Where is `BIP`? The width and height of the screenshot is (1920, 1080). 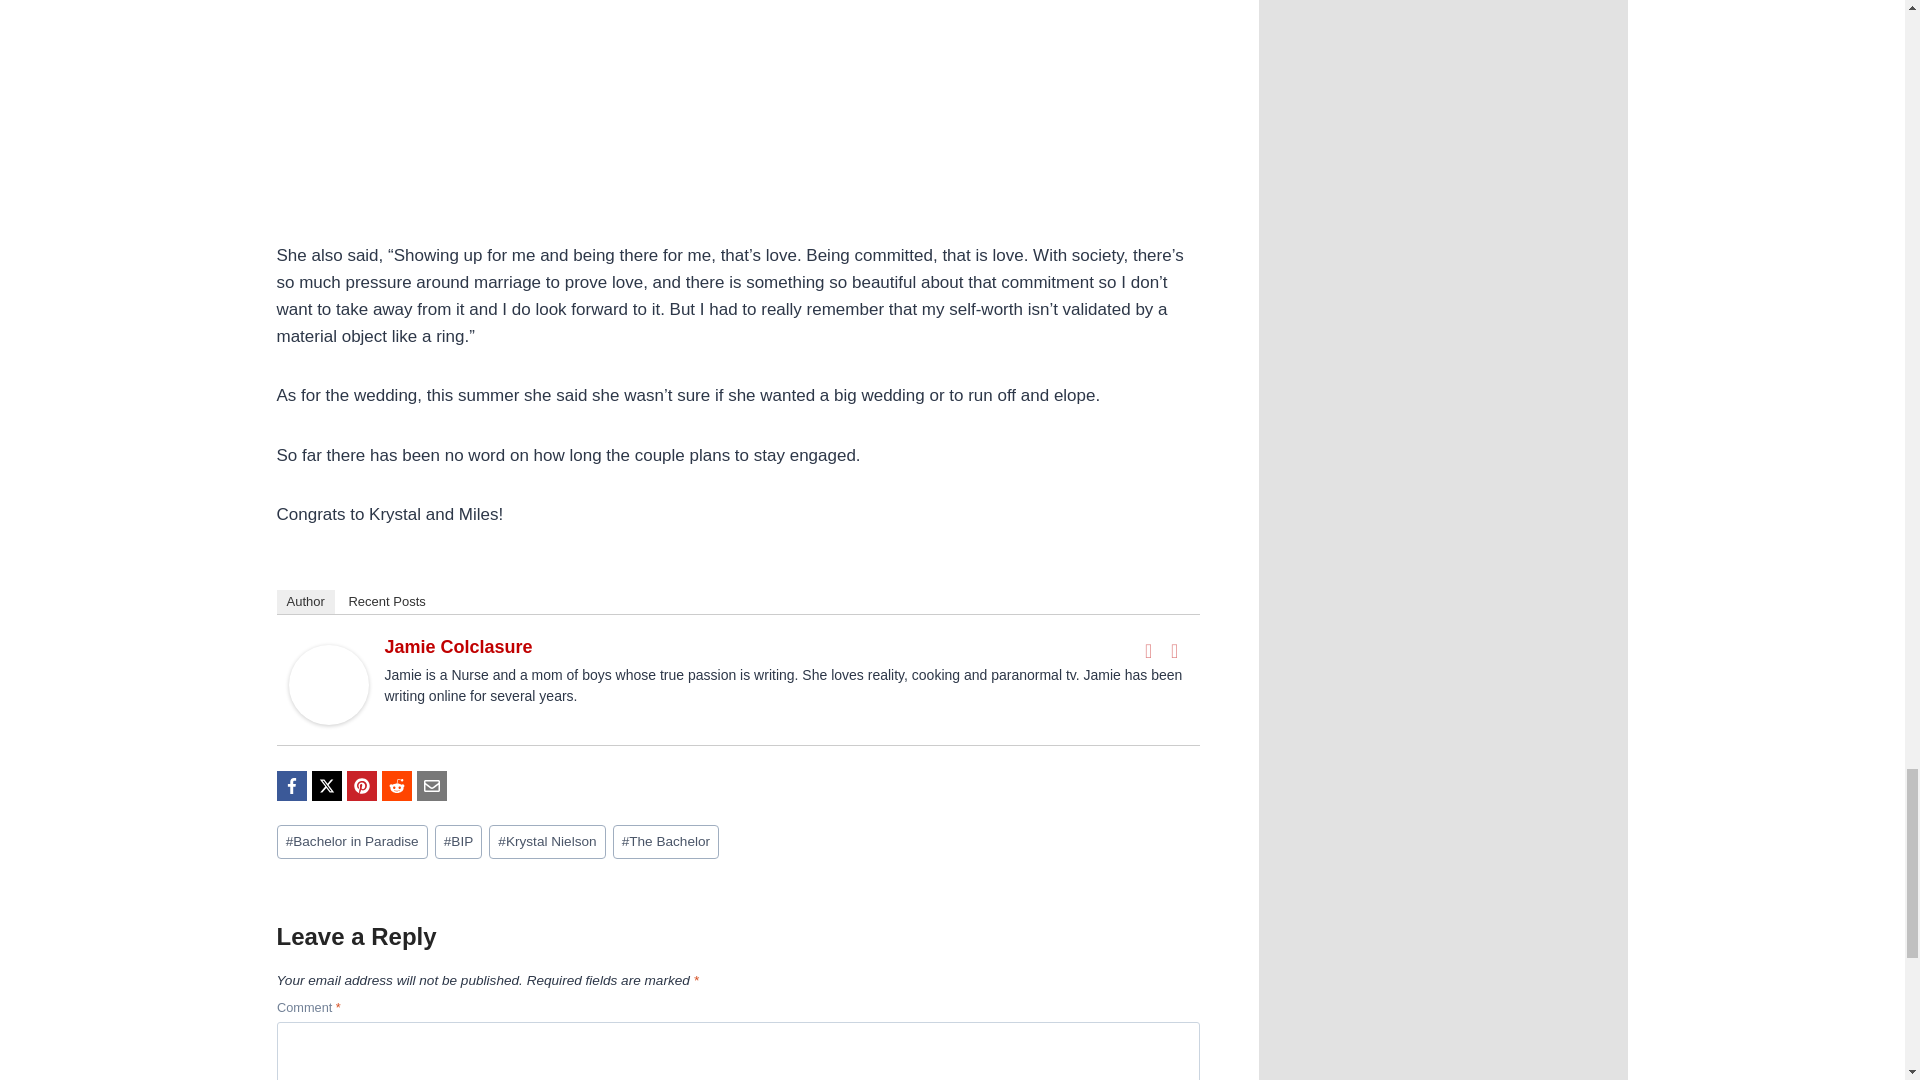 BIP is located at coordinates (459, 842).